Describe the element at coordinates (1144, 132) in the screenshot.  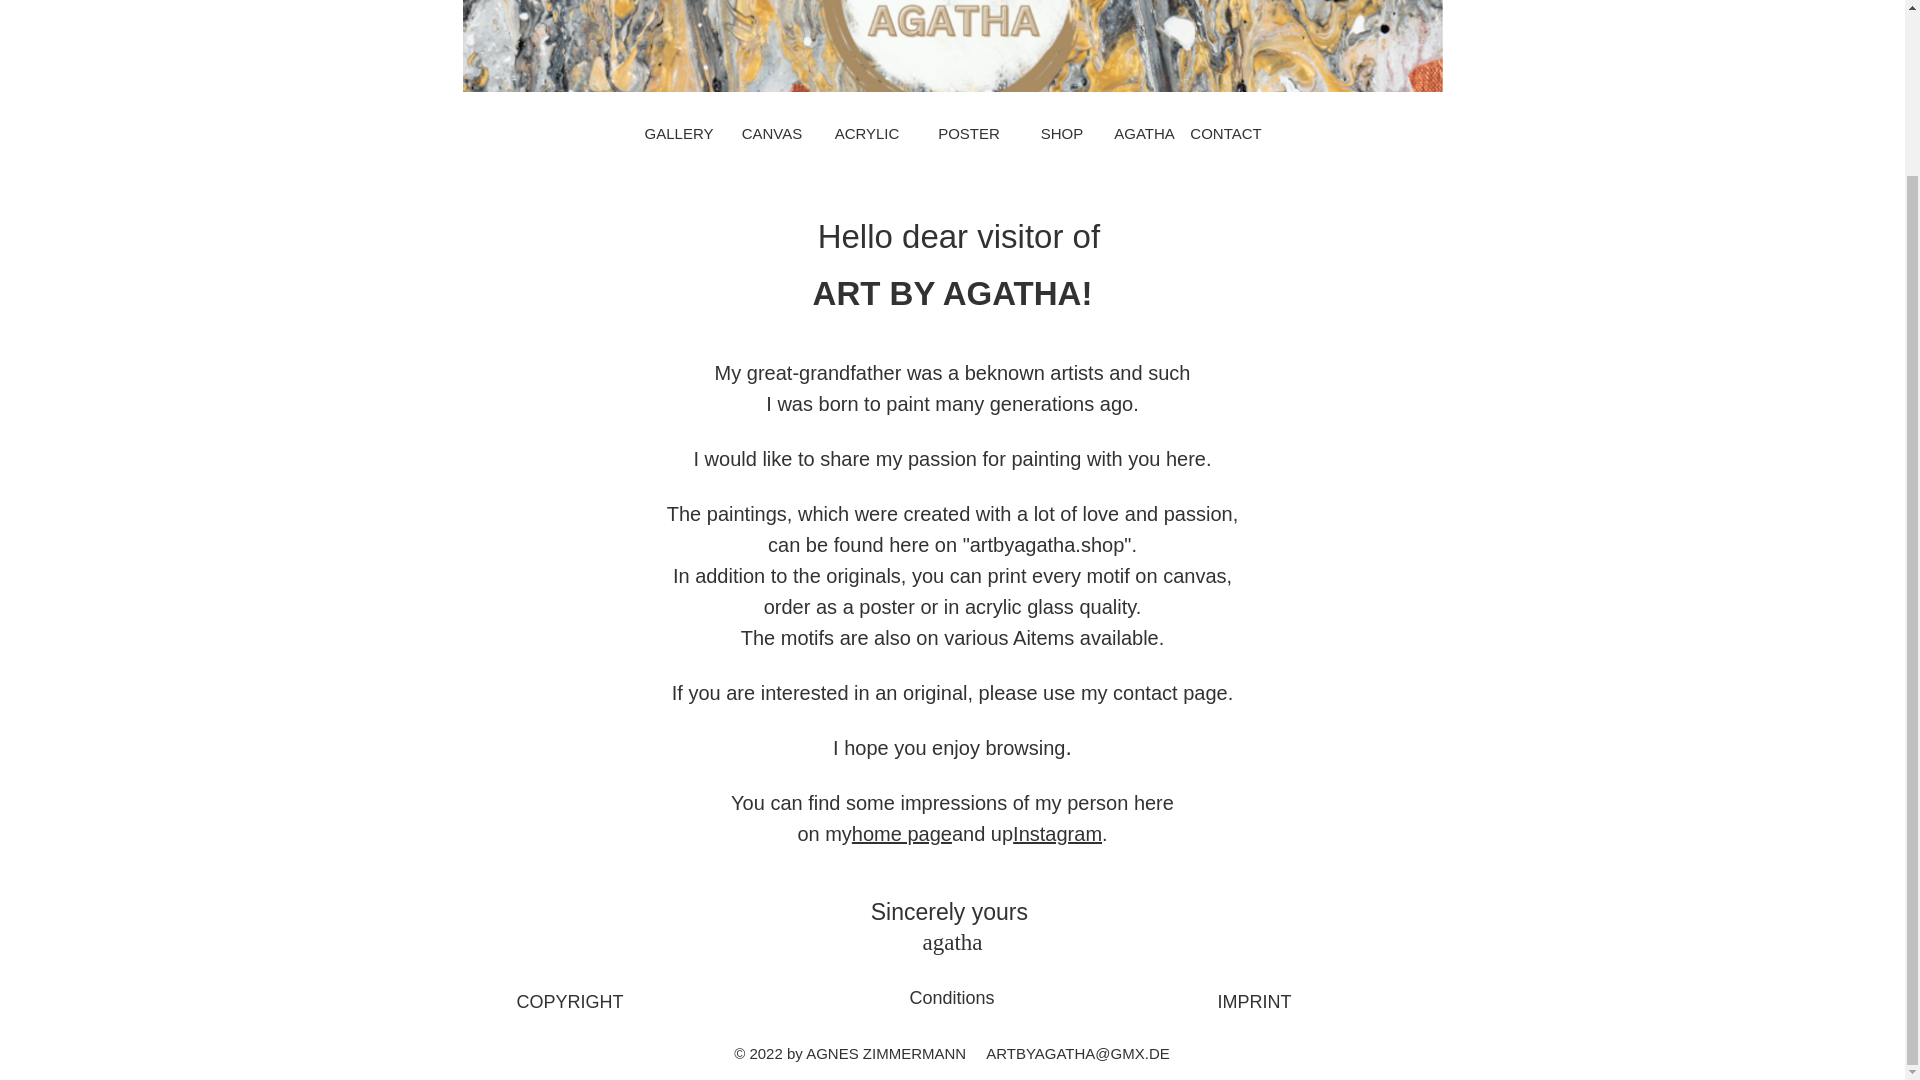
I see `AGATHA` at that location.